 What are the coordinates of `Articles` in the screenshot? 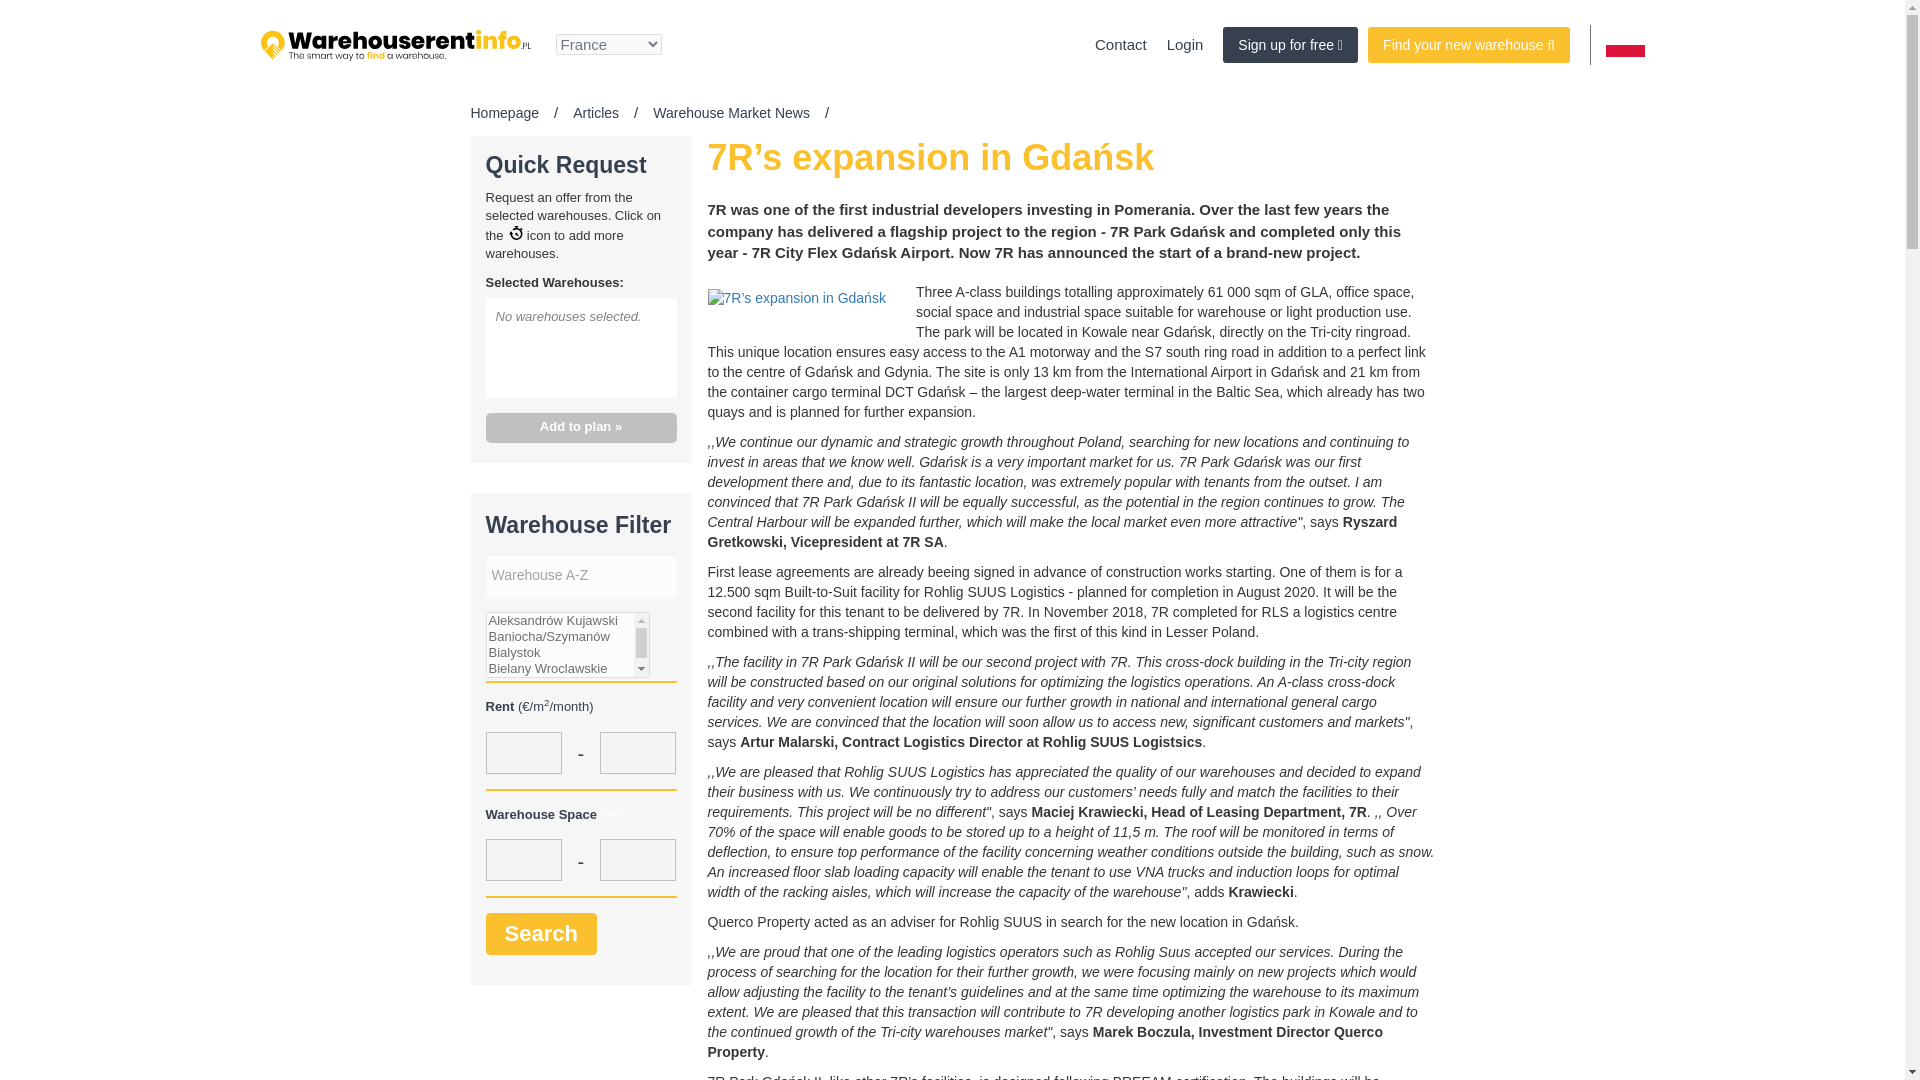 It's located at (595, 112).